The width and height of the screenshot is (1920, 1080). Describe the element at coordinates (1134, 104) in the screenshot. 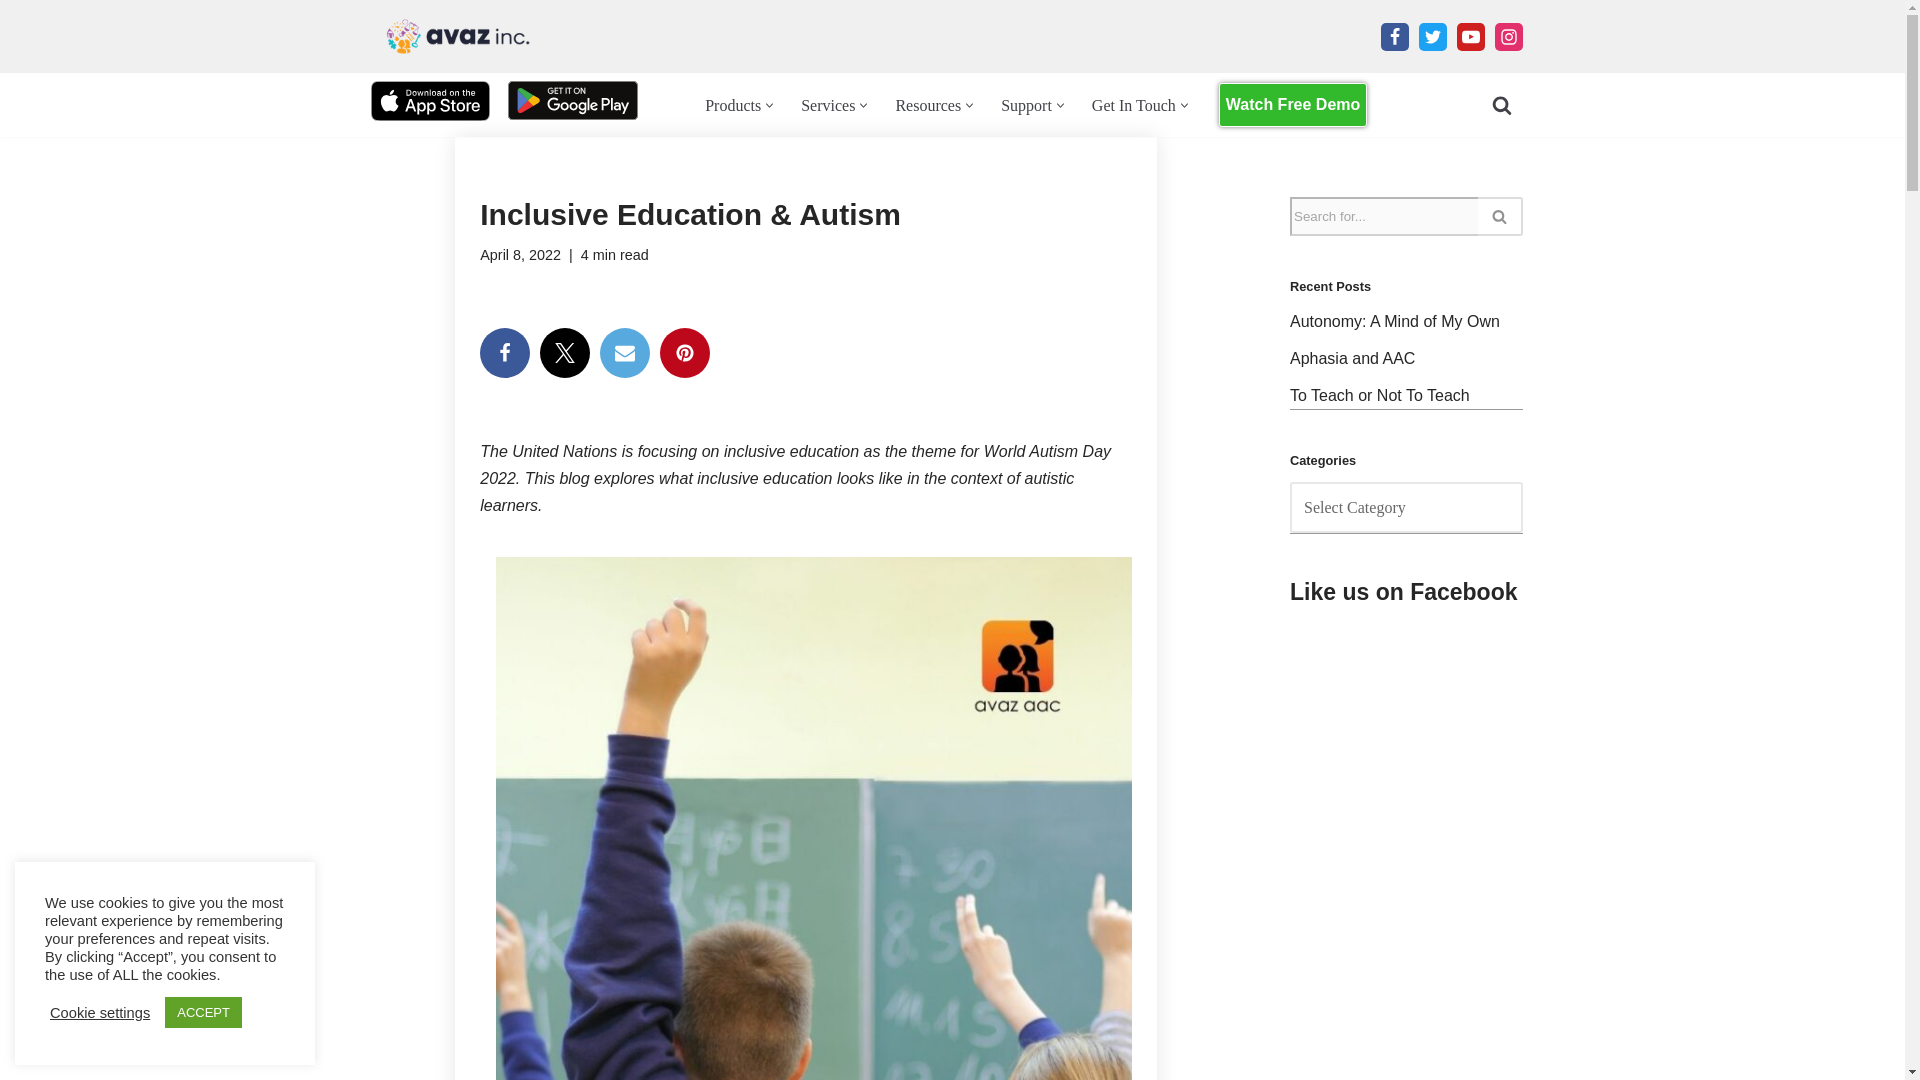

I see `Get In Touch` at that location.